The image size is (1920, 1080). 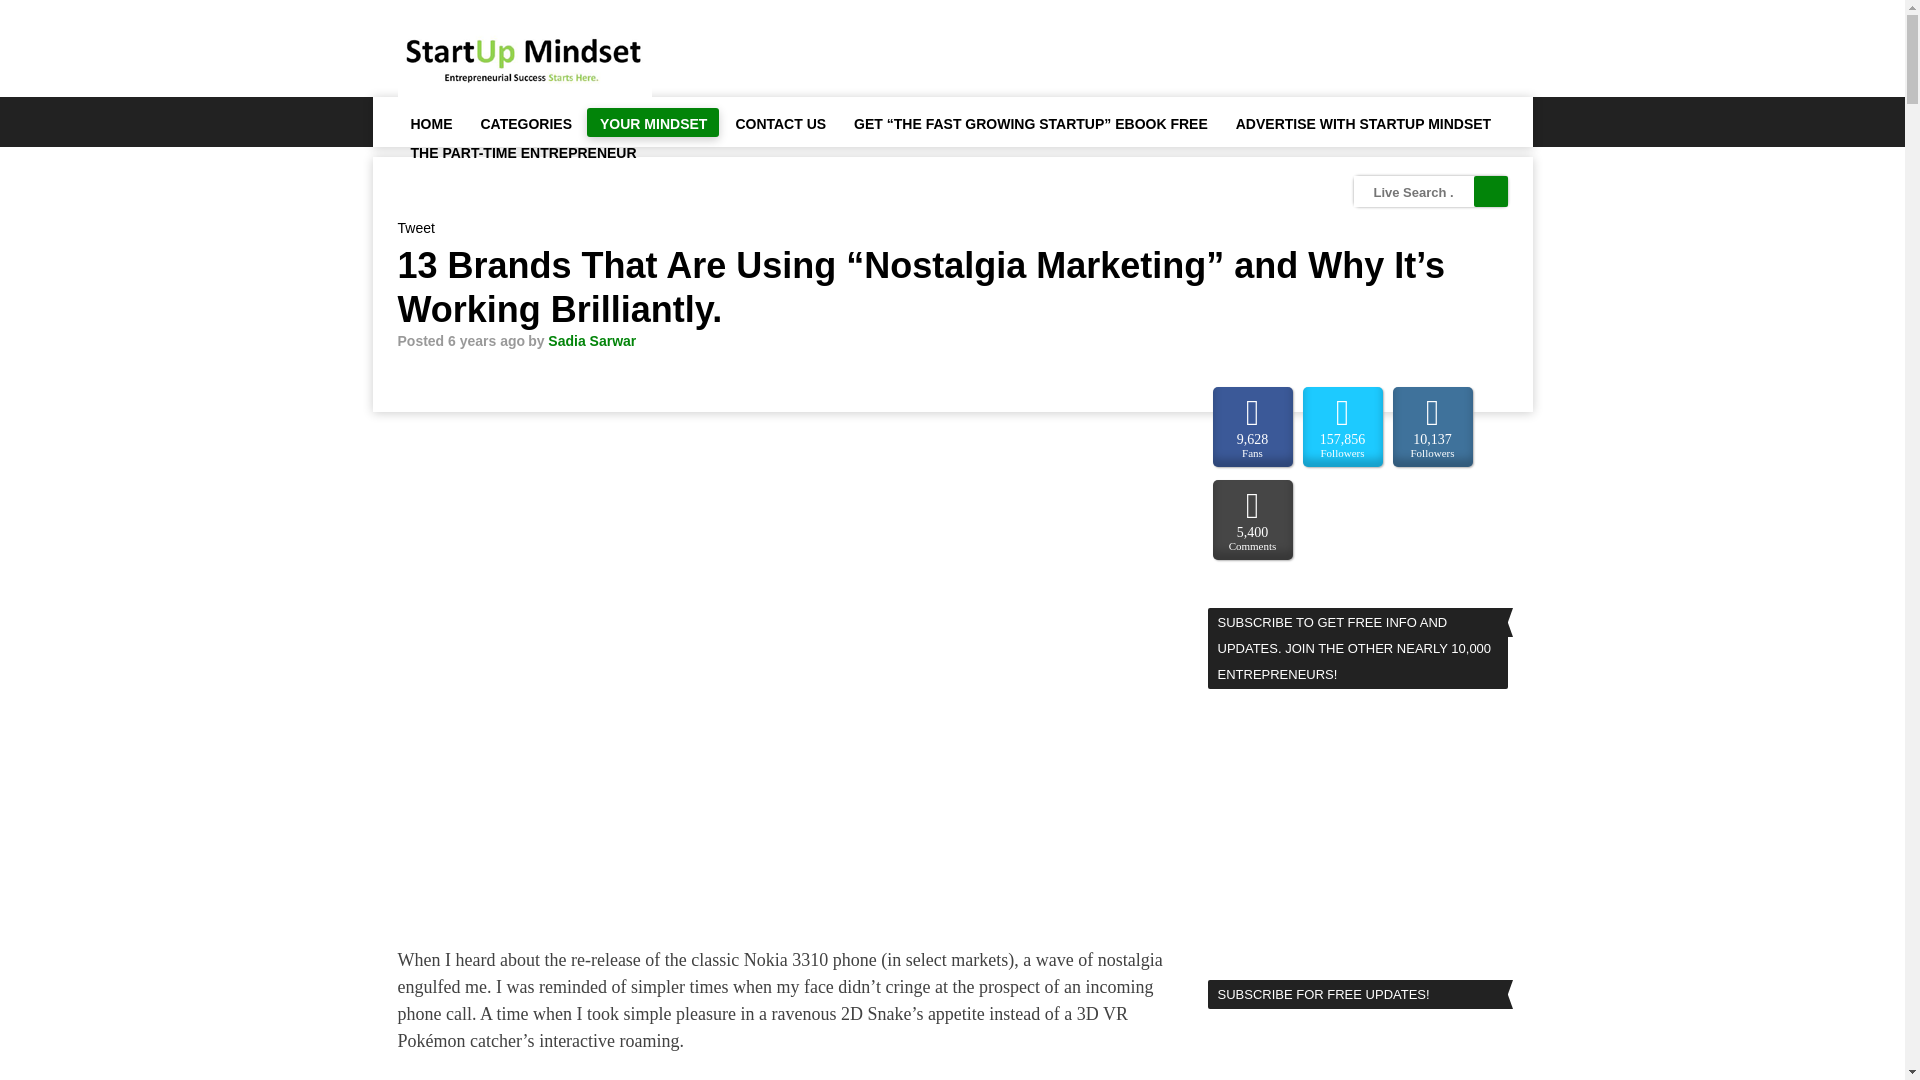 What do you see at coordinates (591, 340) in the screenshot?
I see `Posts by Sadia Sarwar` at bounding box center [591, 340].